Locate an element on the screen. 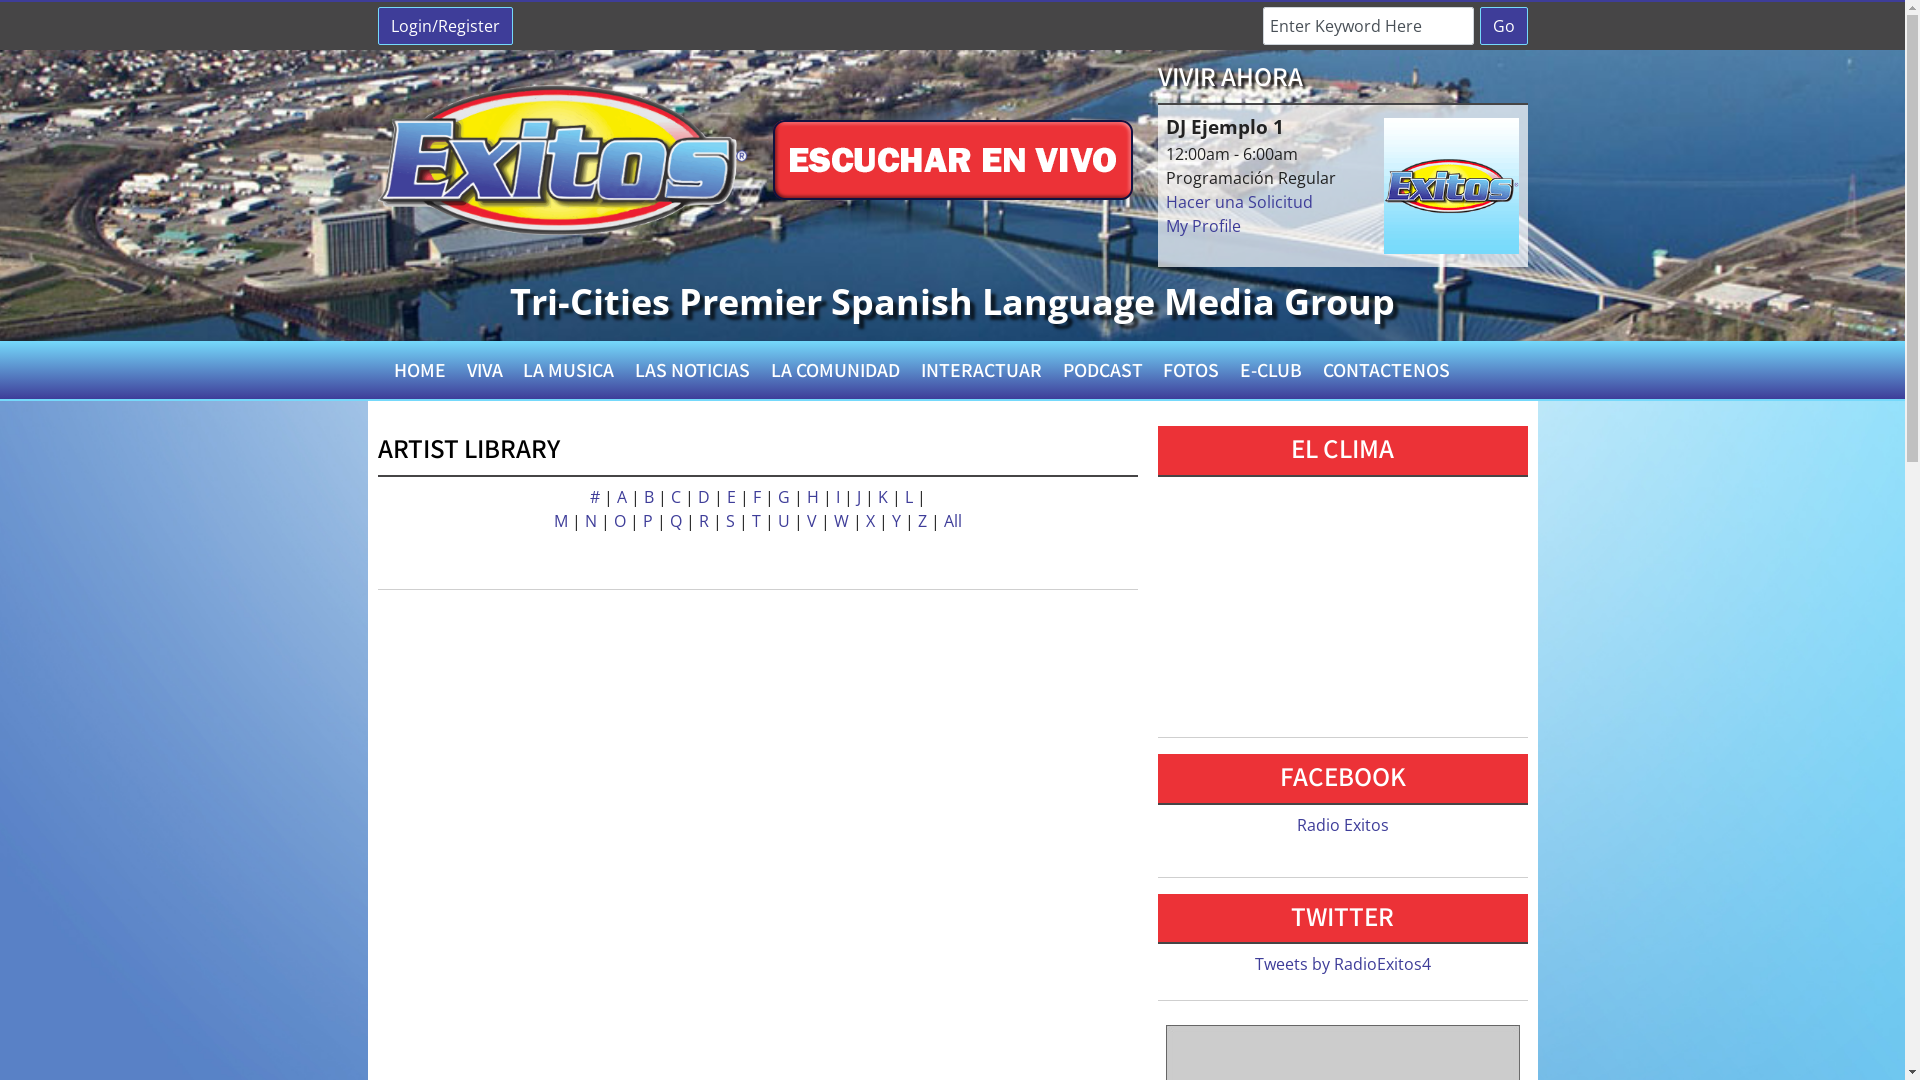 This screenshot has height=1080, width=1920. Enter Keyword Here is located at coordinates (1368, 26).